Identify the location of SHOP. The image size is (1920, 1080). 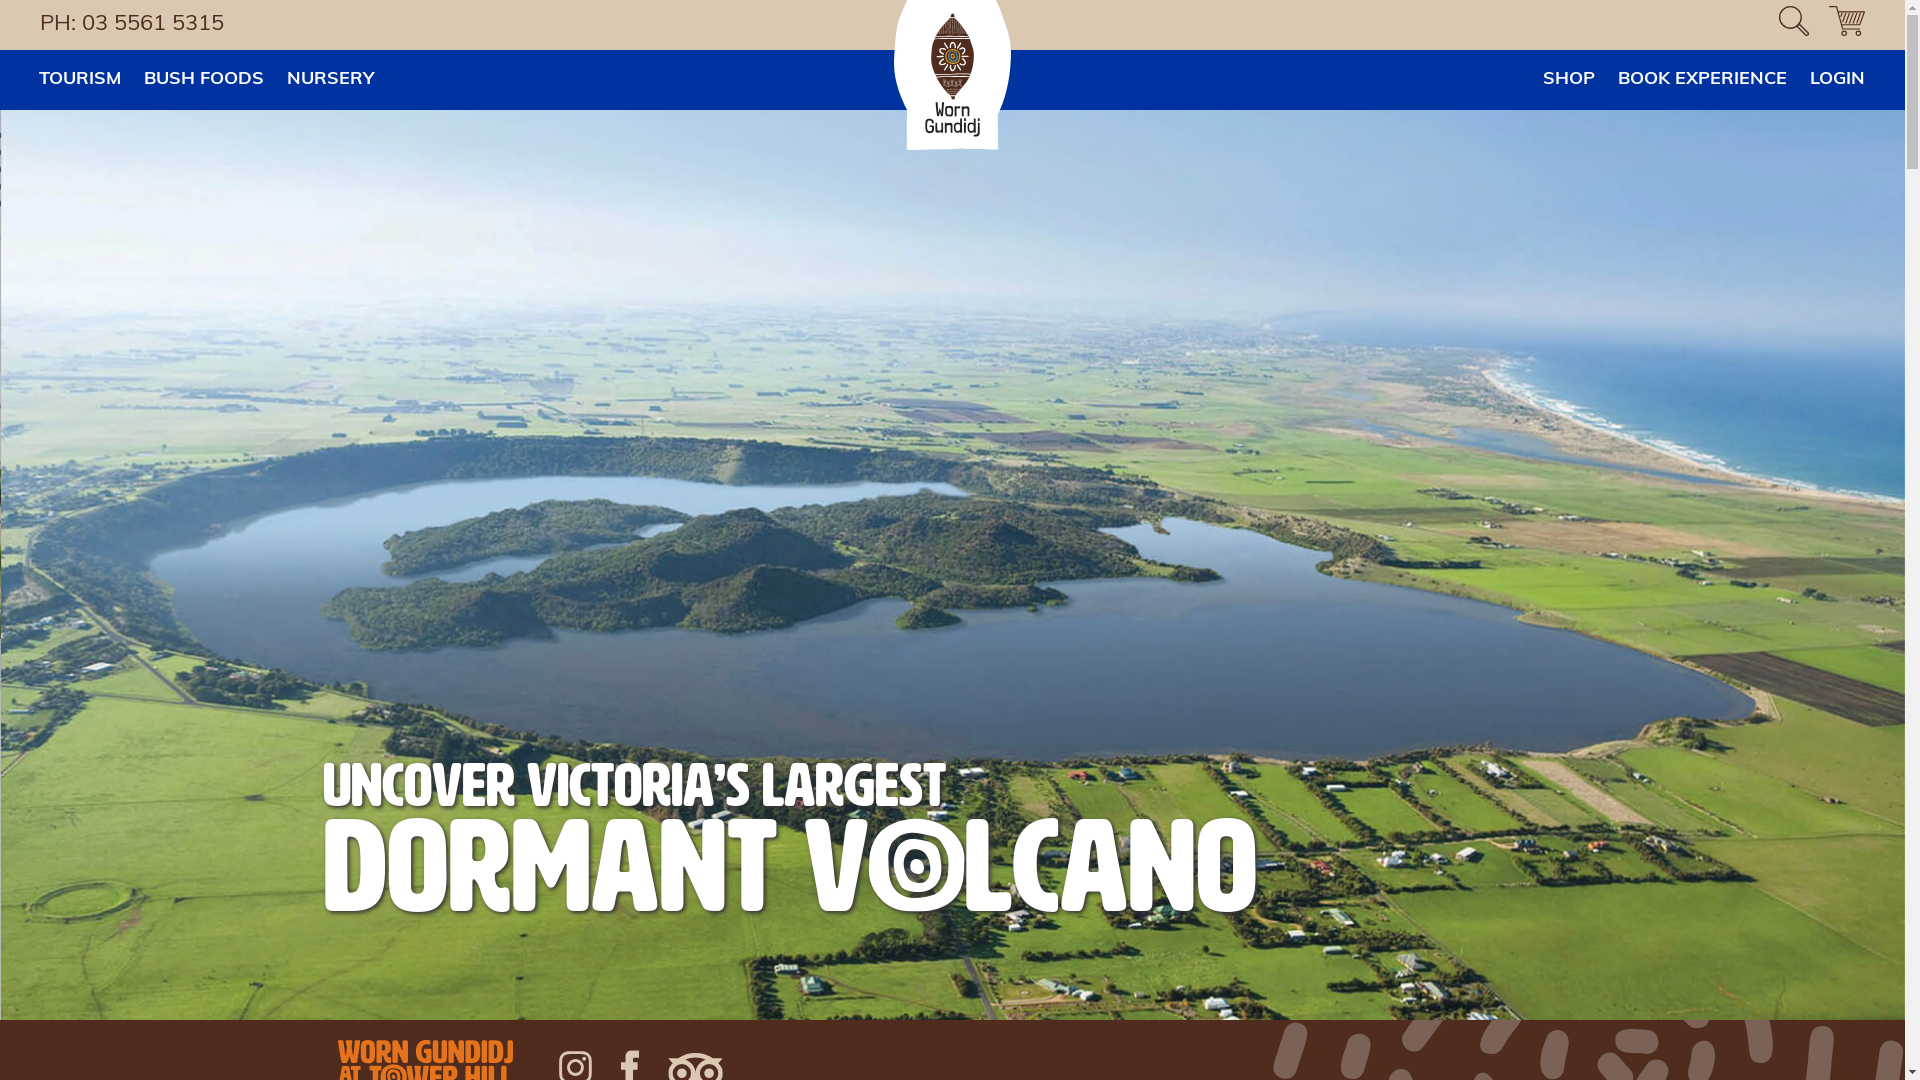
(1569, 80).